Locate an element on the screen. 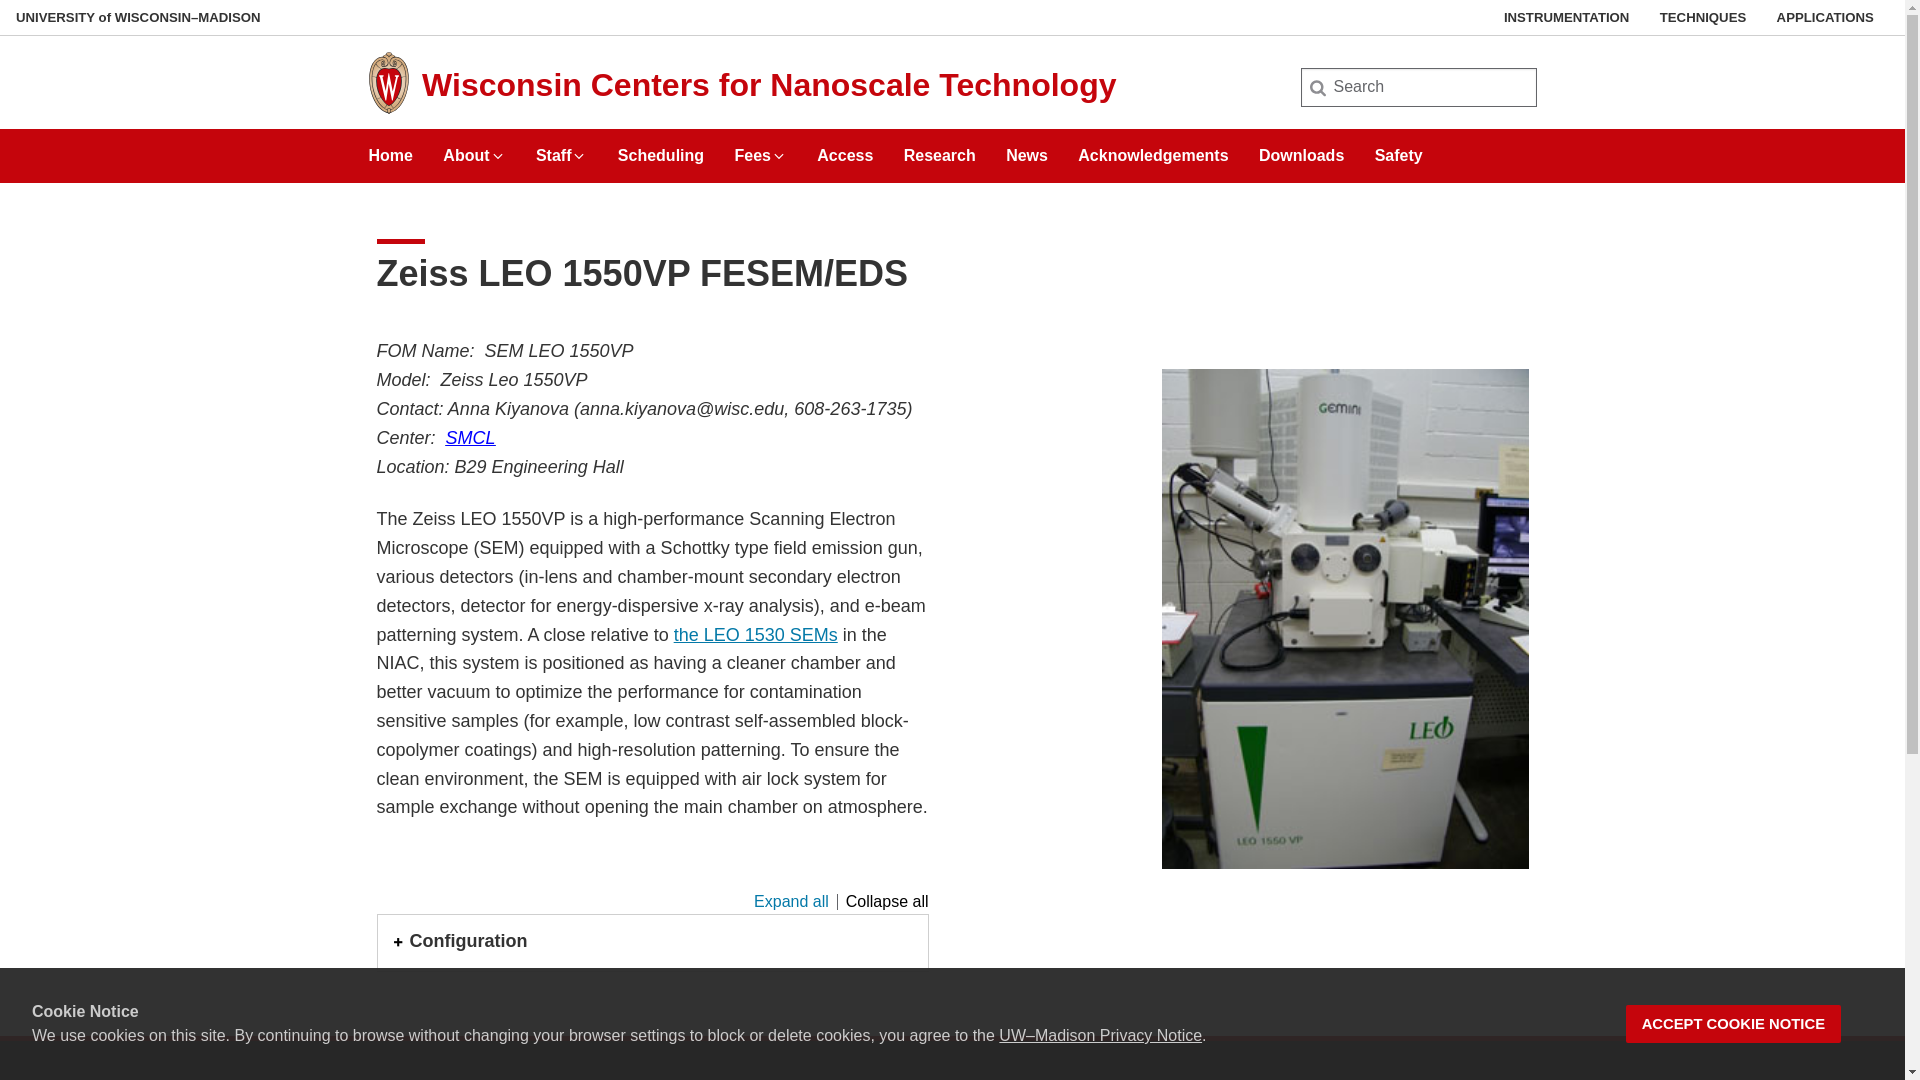 The image size is (1920, 1080). TECHNIQUES is located at coordinates (1702, 17).